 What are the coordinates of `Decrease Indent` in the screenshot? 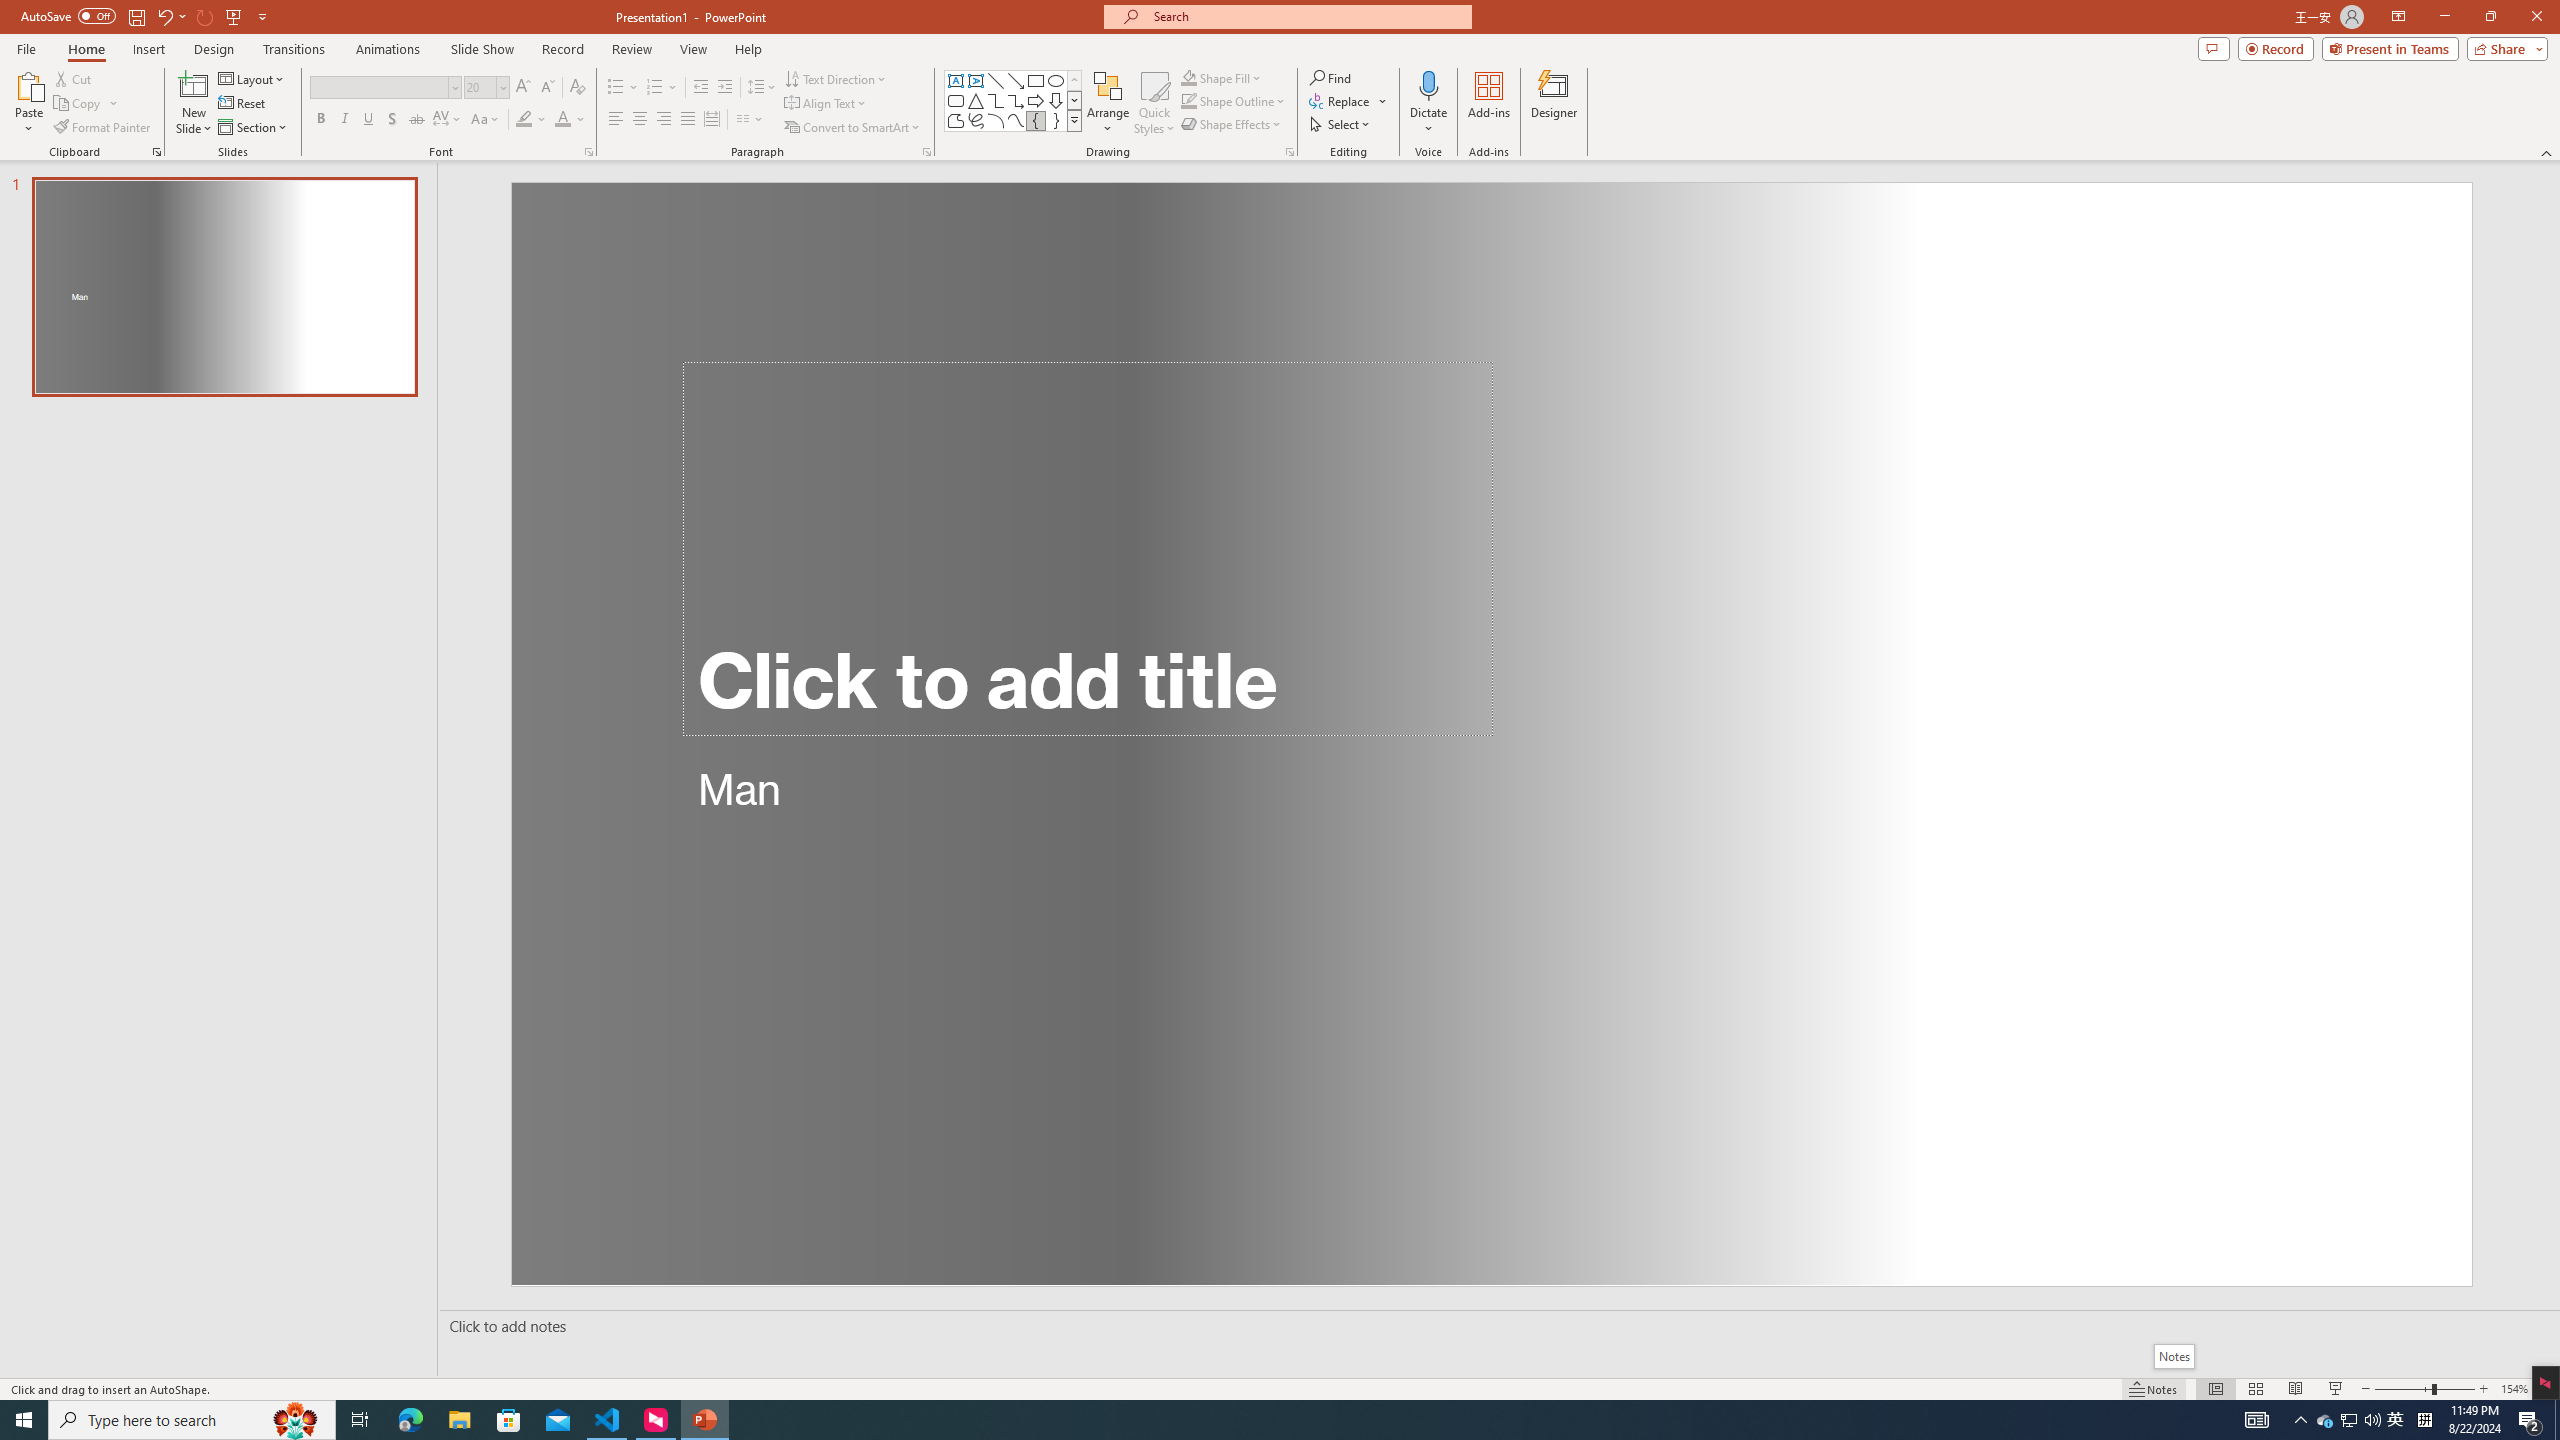 It's located at (701, 88).